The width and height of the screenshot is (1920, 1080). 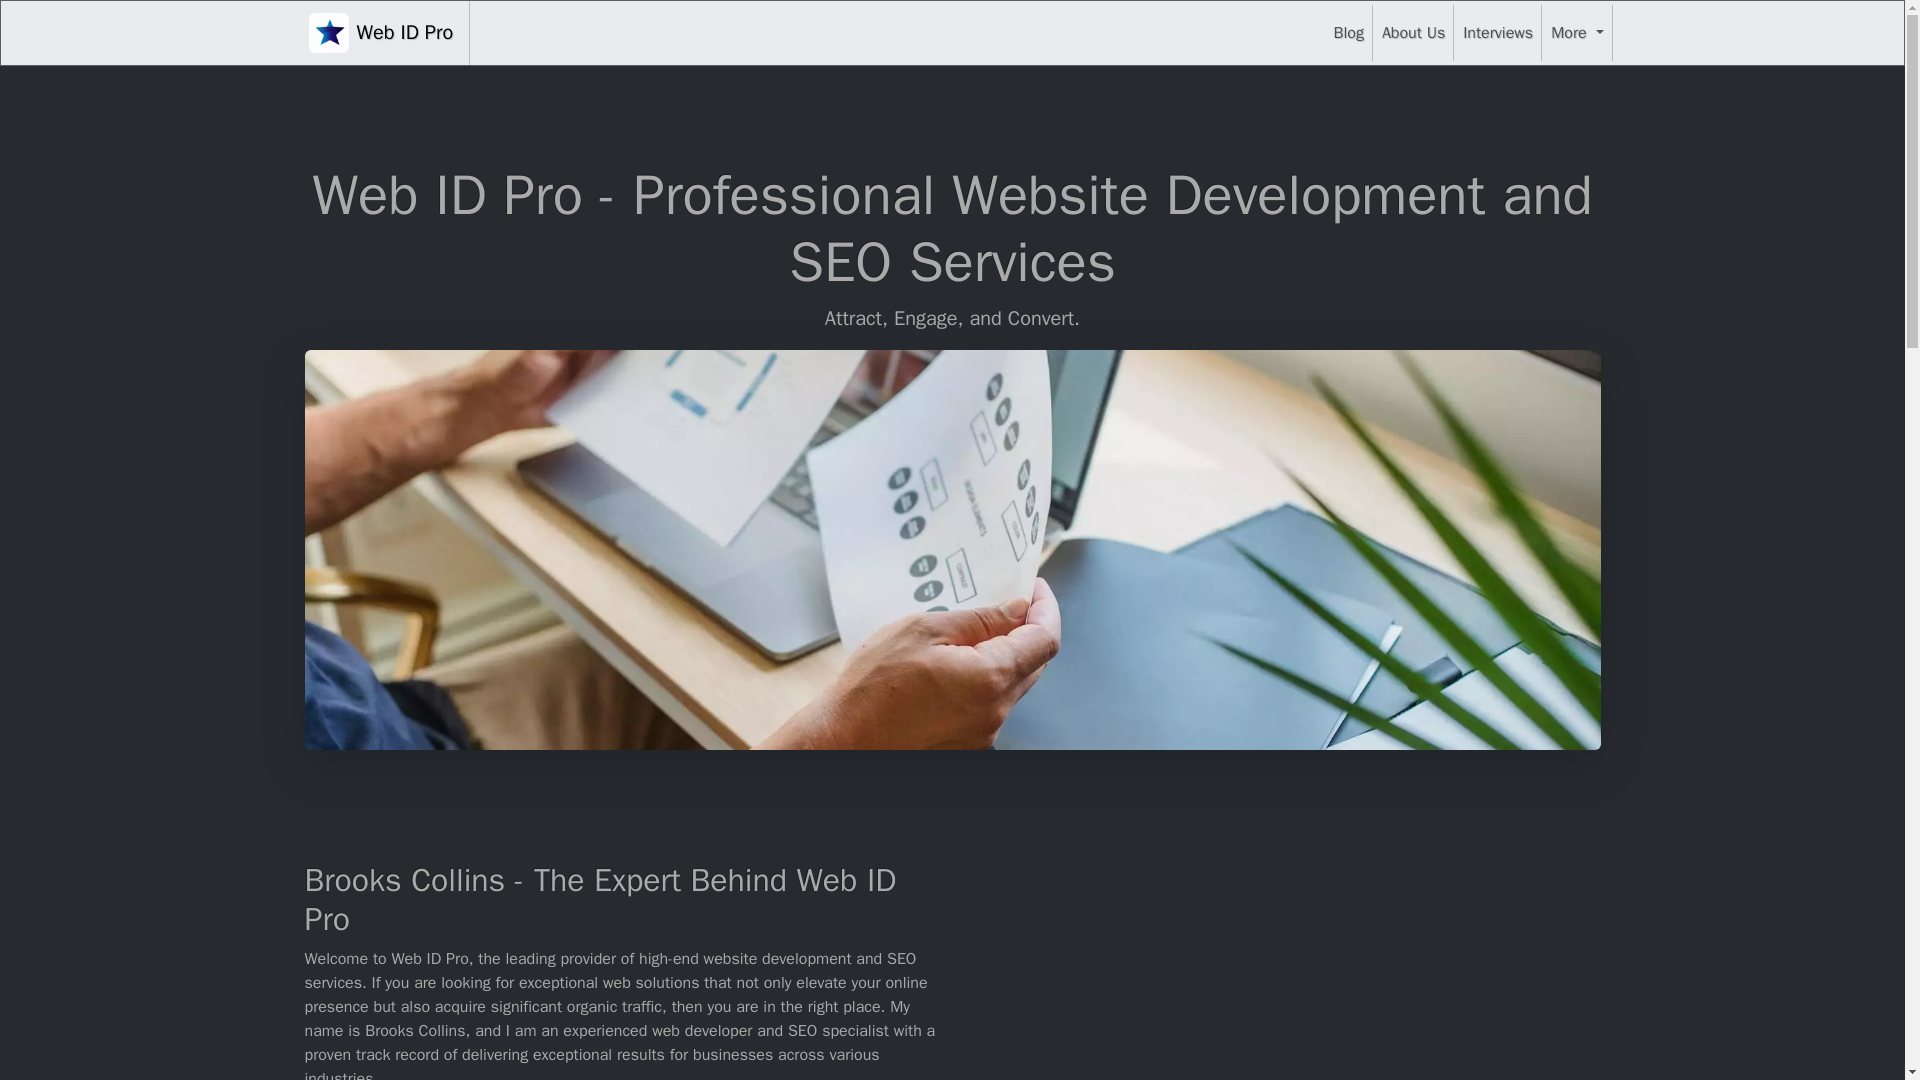 I want to click on Interviews, so click(x=1497, y=32).